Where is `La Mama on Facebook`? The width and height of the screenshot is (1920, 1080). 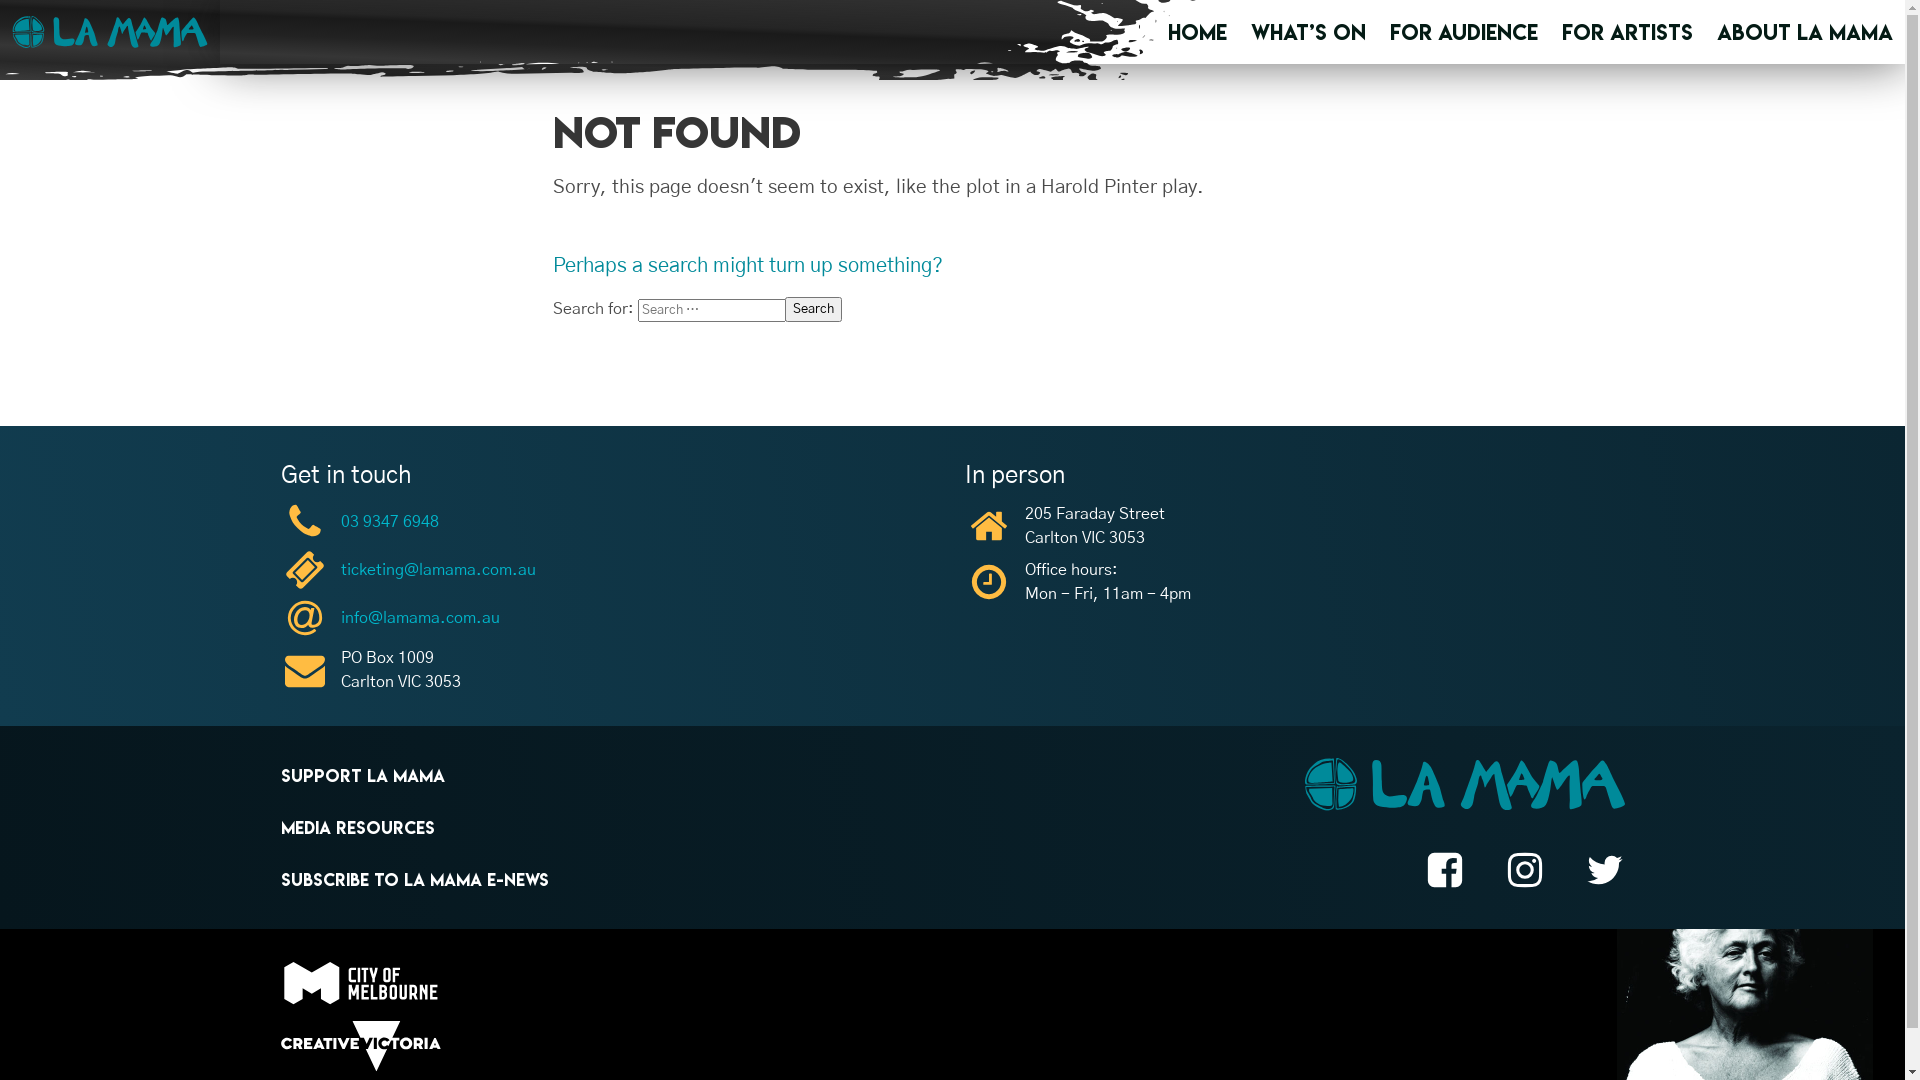 La Mama on Facebook is located at coordinates (1444, 874).